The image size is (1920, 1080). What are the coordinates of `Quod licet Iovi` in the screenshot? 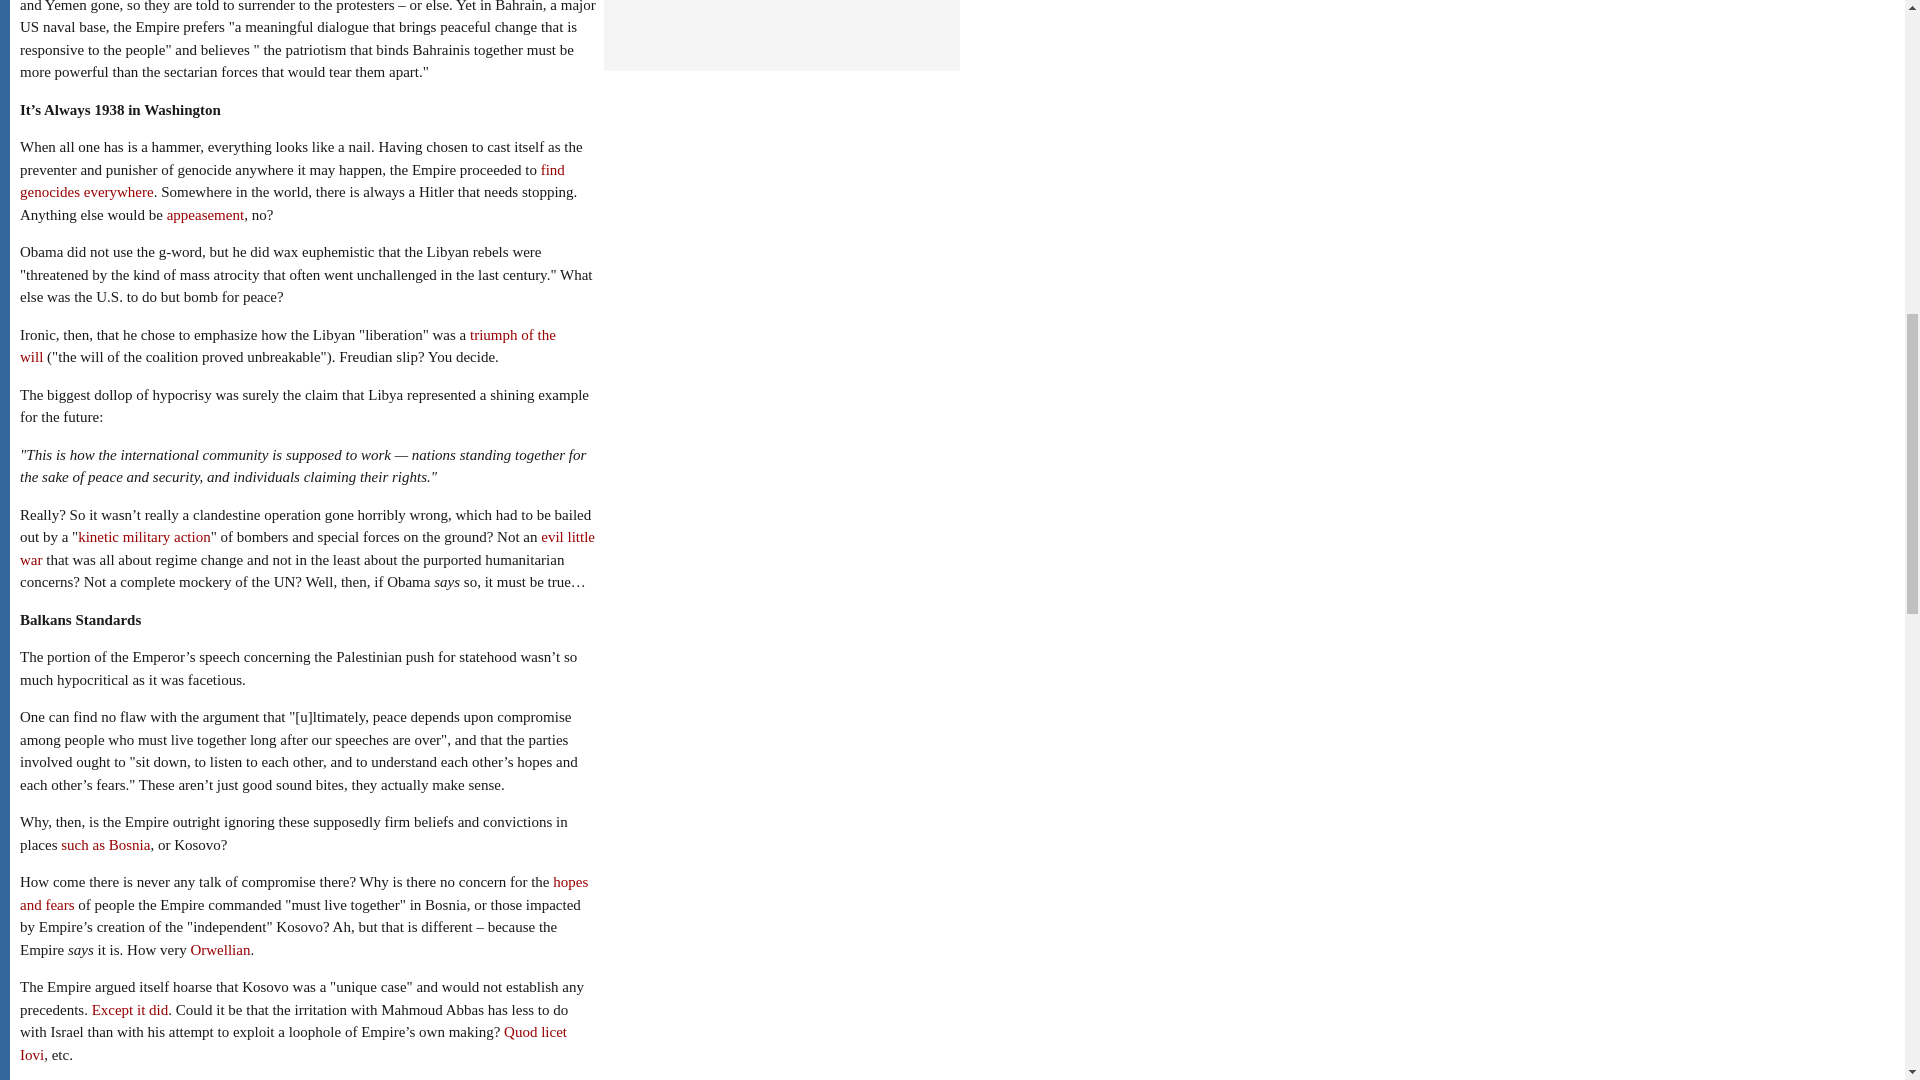 It's located at (292, 1042).